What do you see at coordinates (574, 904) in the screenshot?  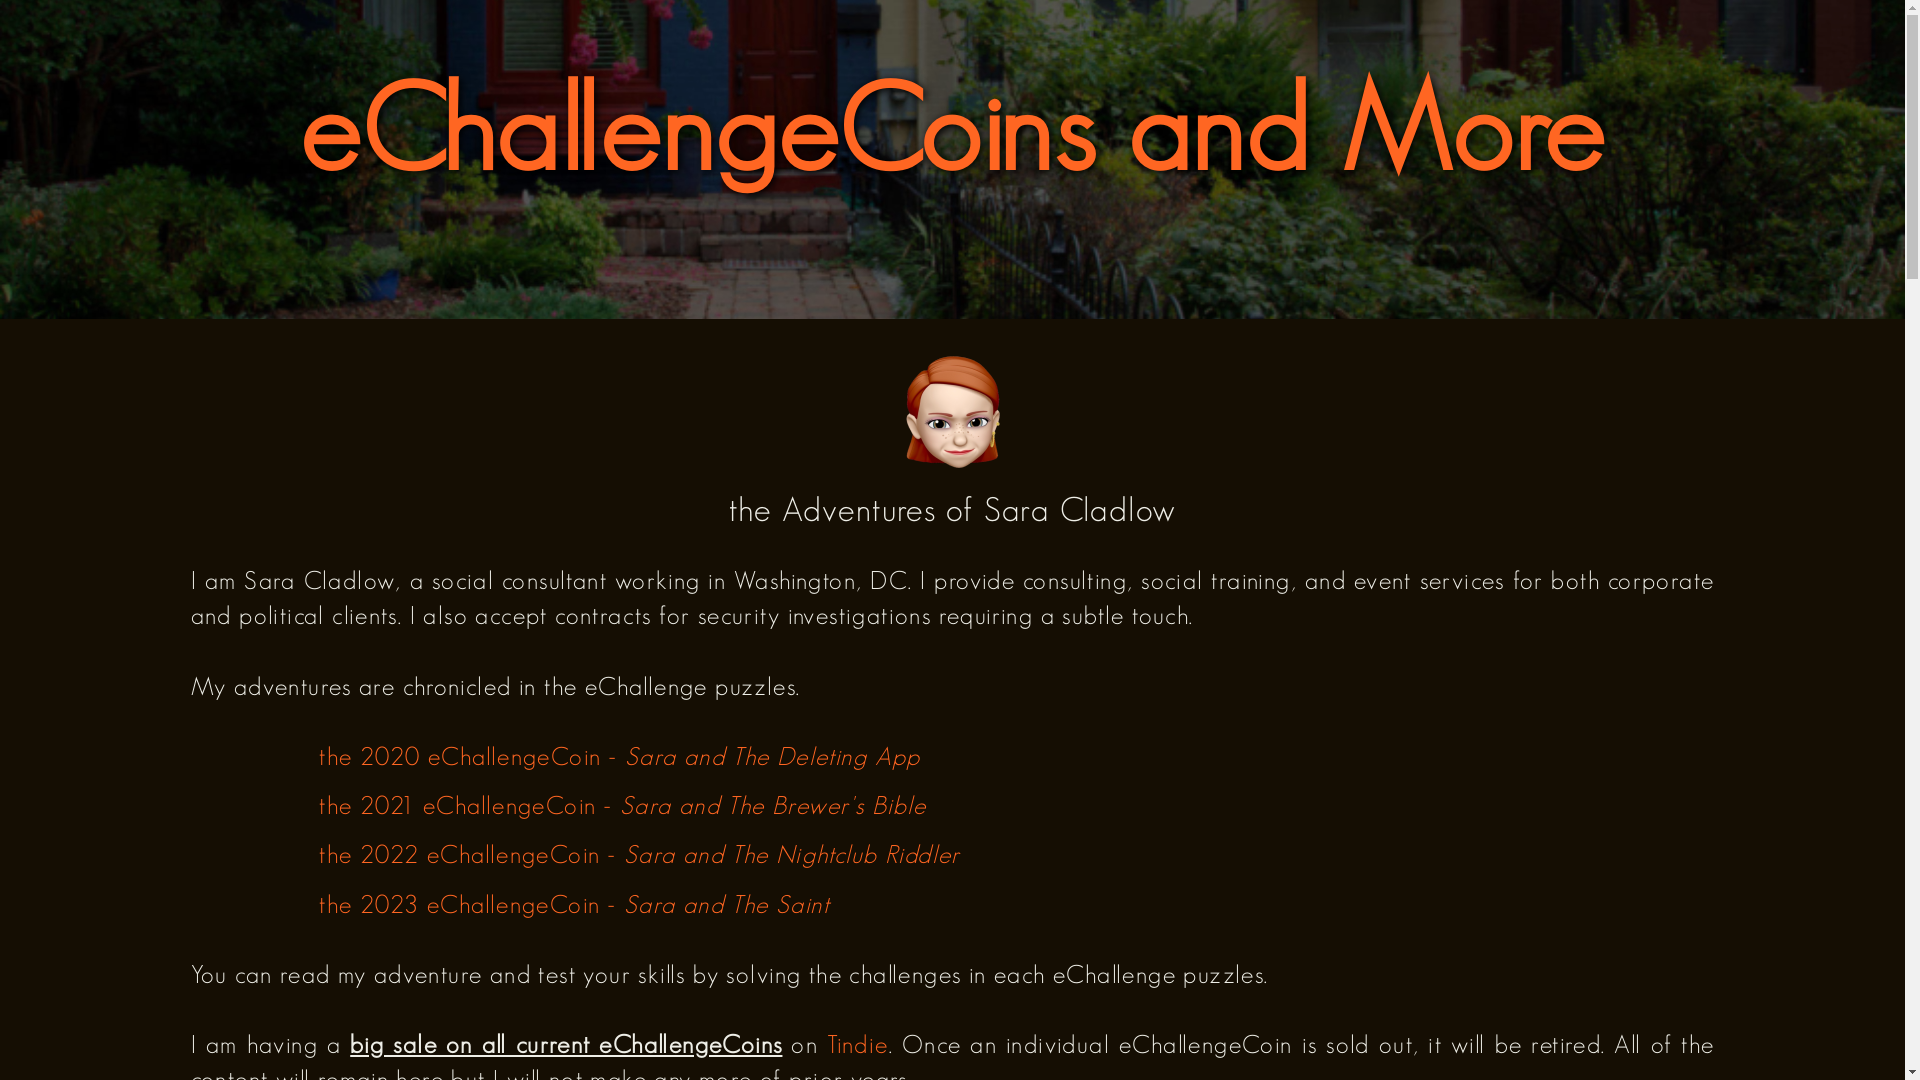 I see `the 2023 eChallengeCoin - Sara and The Saint` at bounding box center [574, 904].